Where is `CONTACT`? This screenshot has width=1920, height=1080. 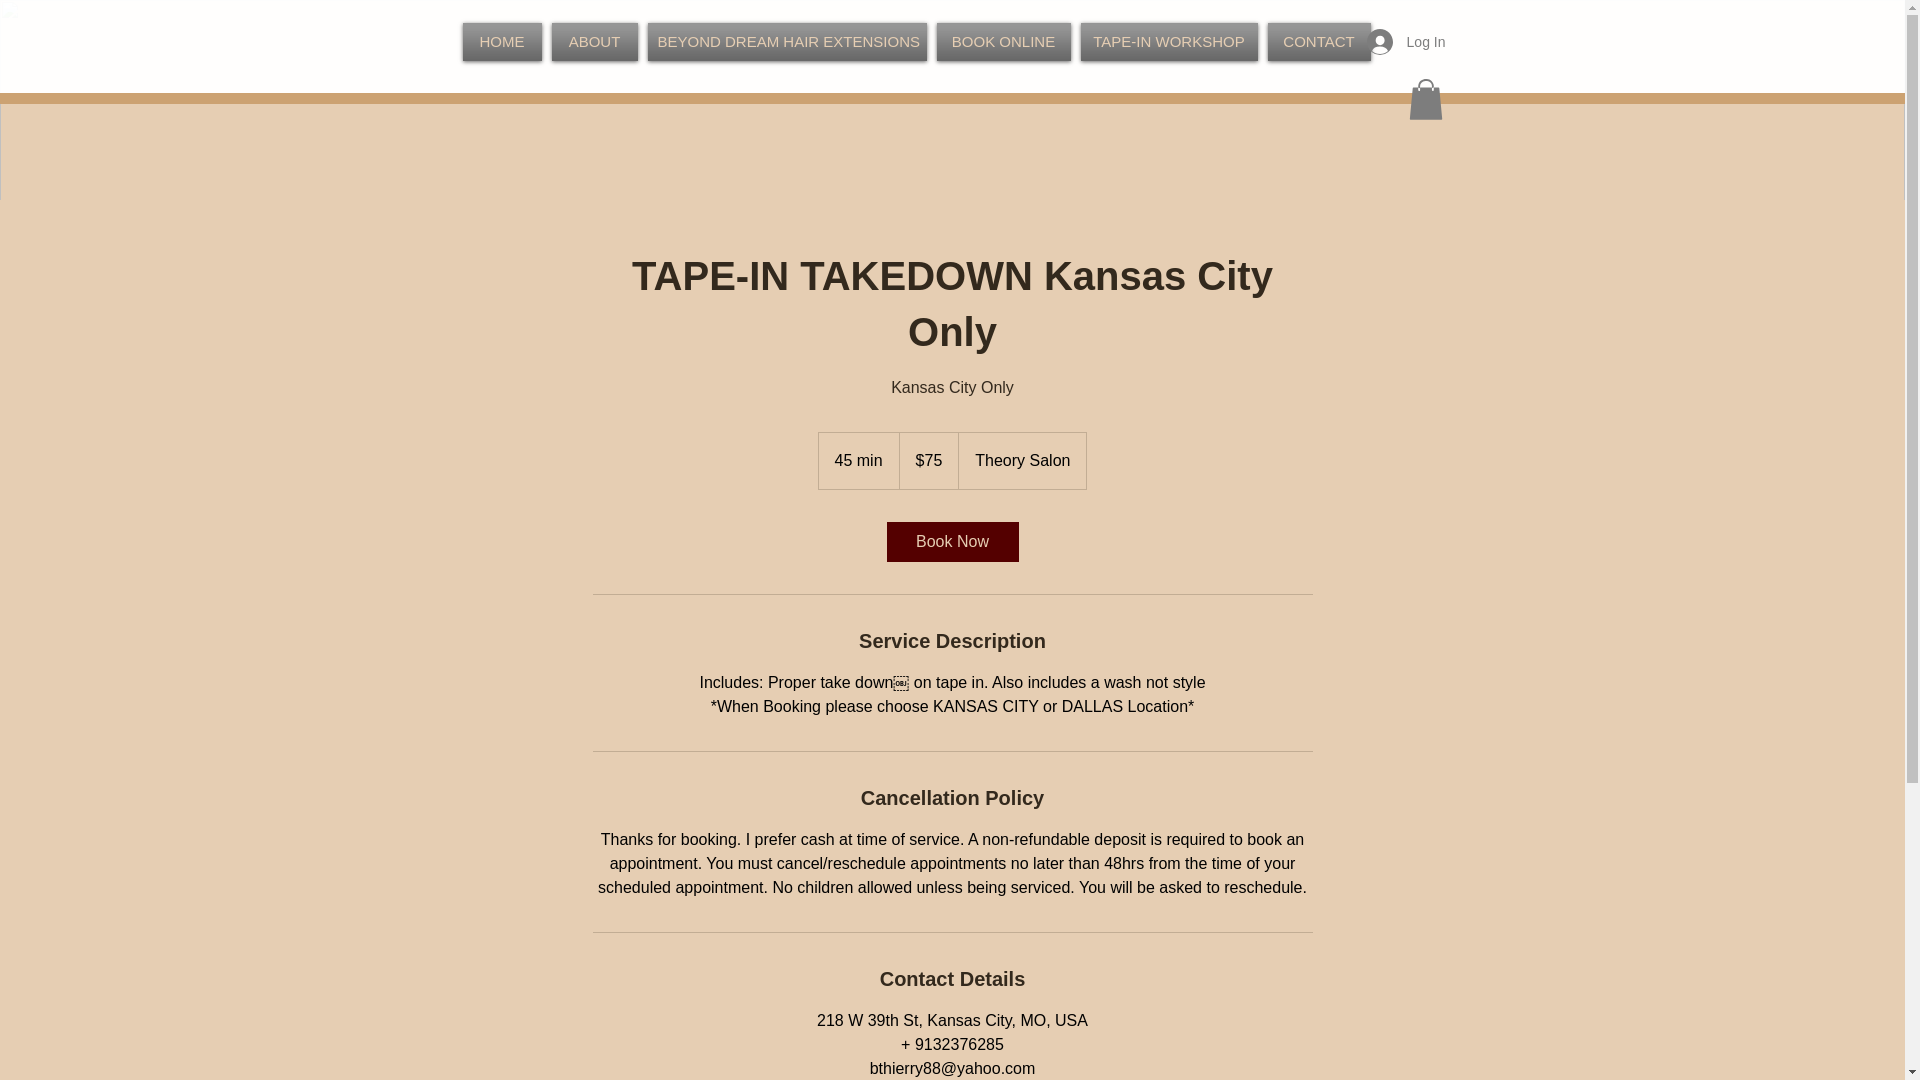
CONTACT is located at coordinates (1316, 41).